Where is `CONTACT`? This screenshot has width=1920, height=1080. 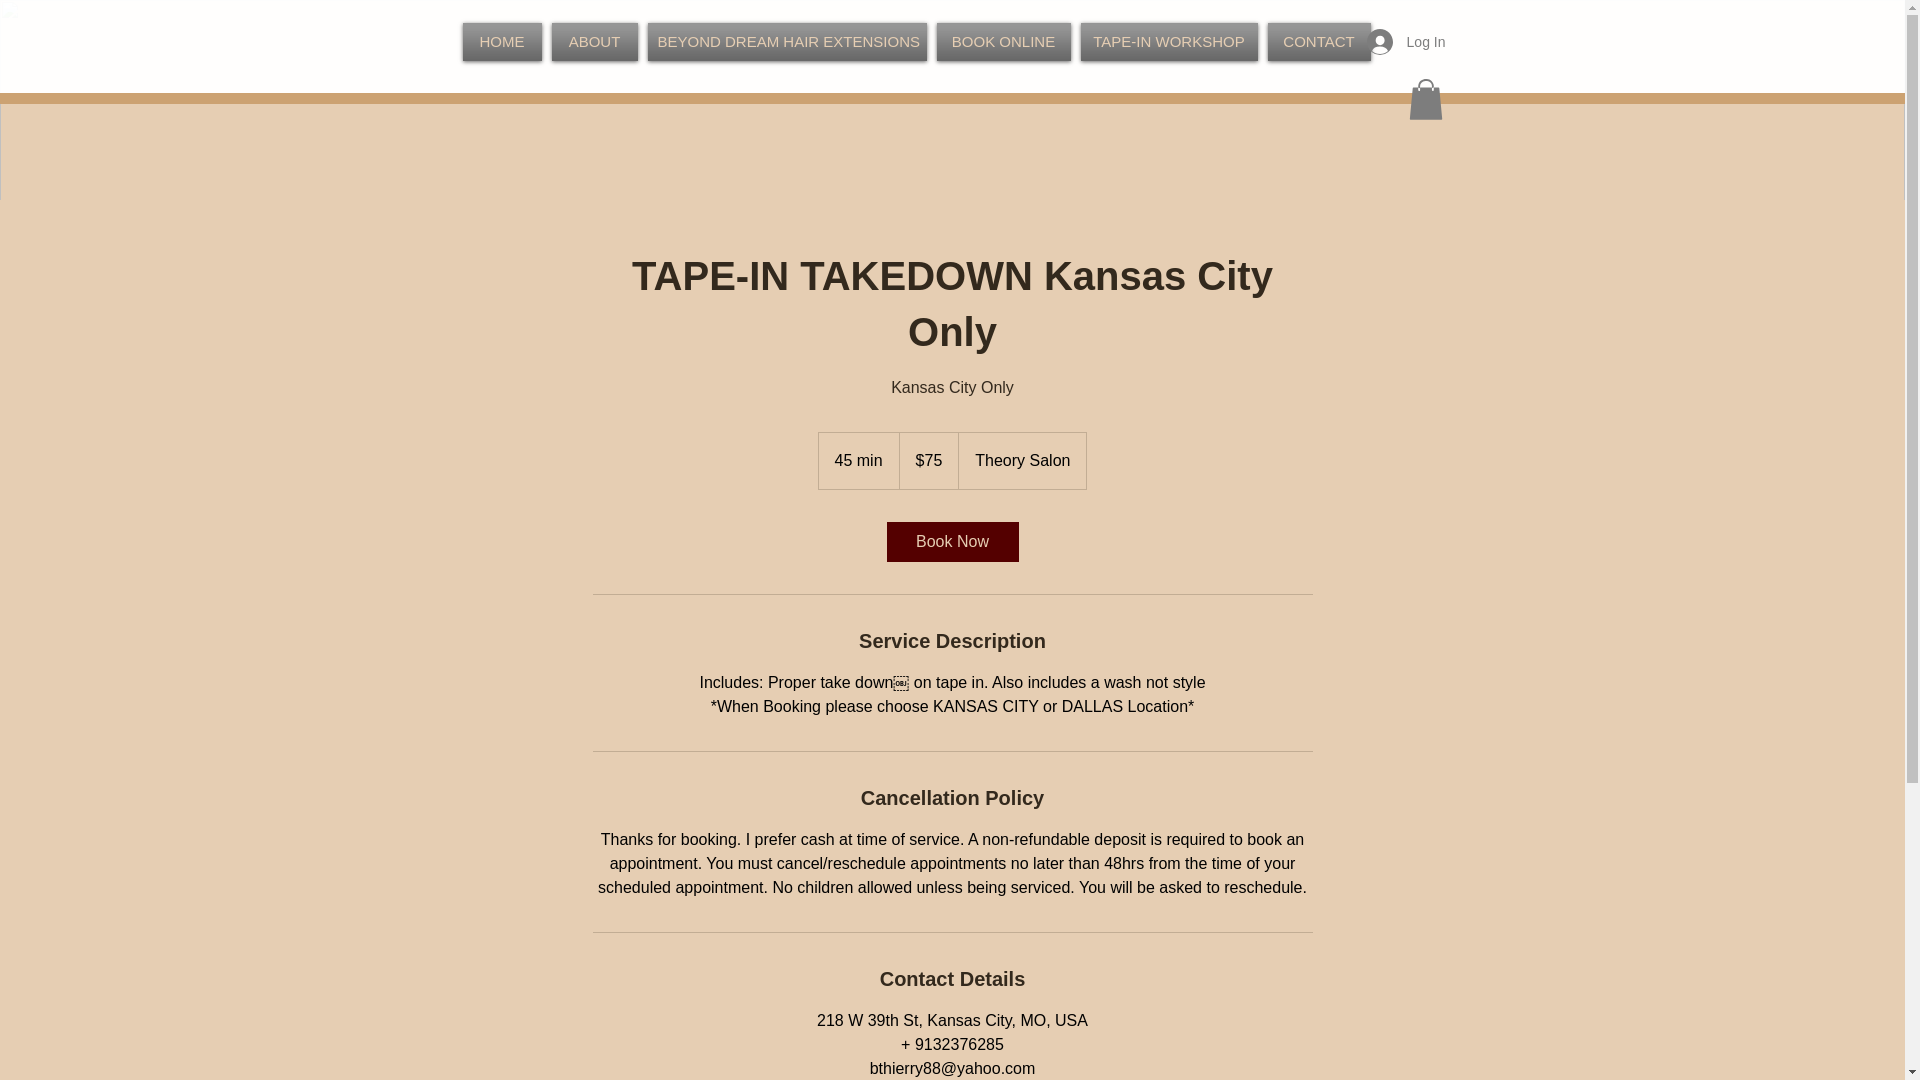
CONTACT is located at coordinates (1316, 41).